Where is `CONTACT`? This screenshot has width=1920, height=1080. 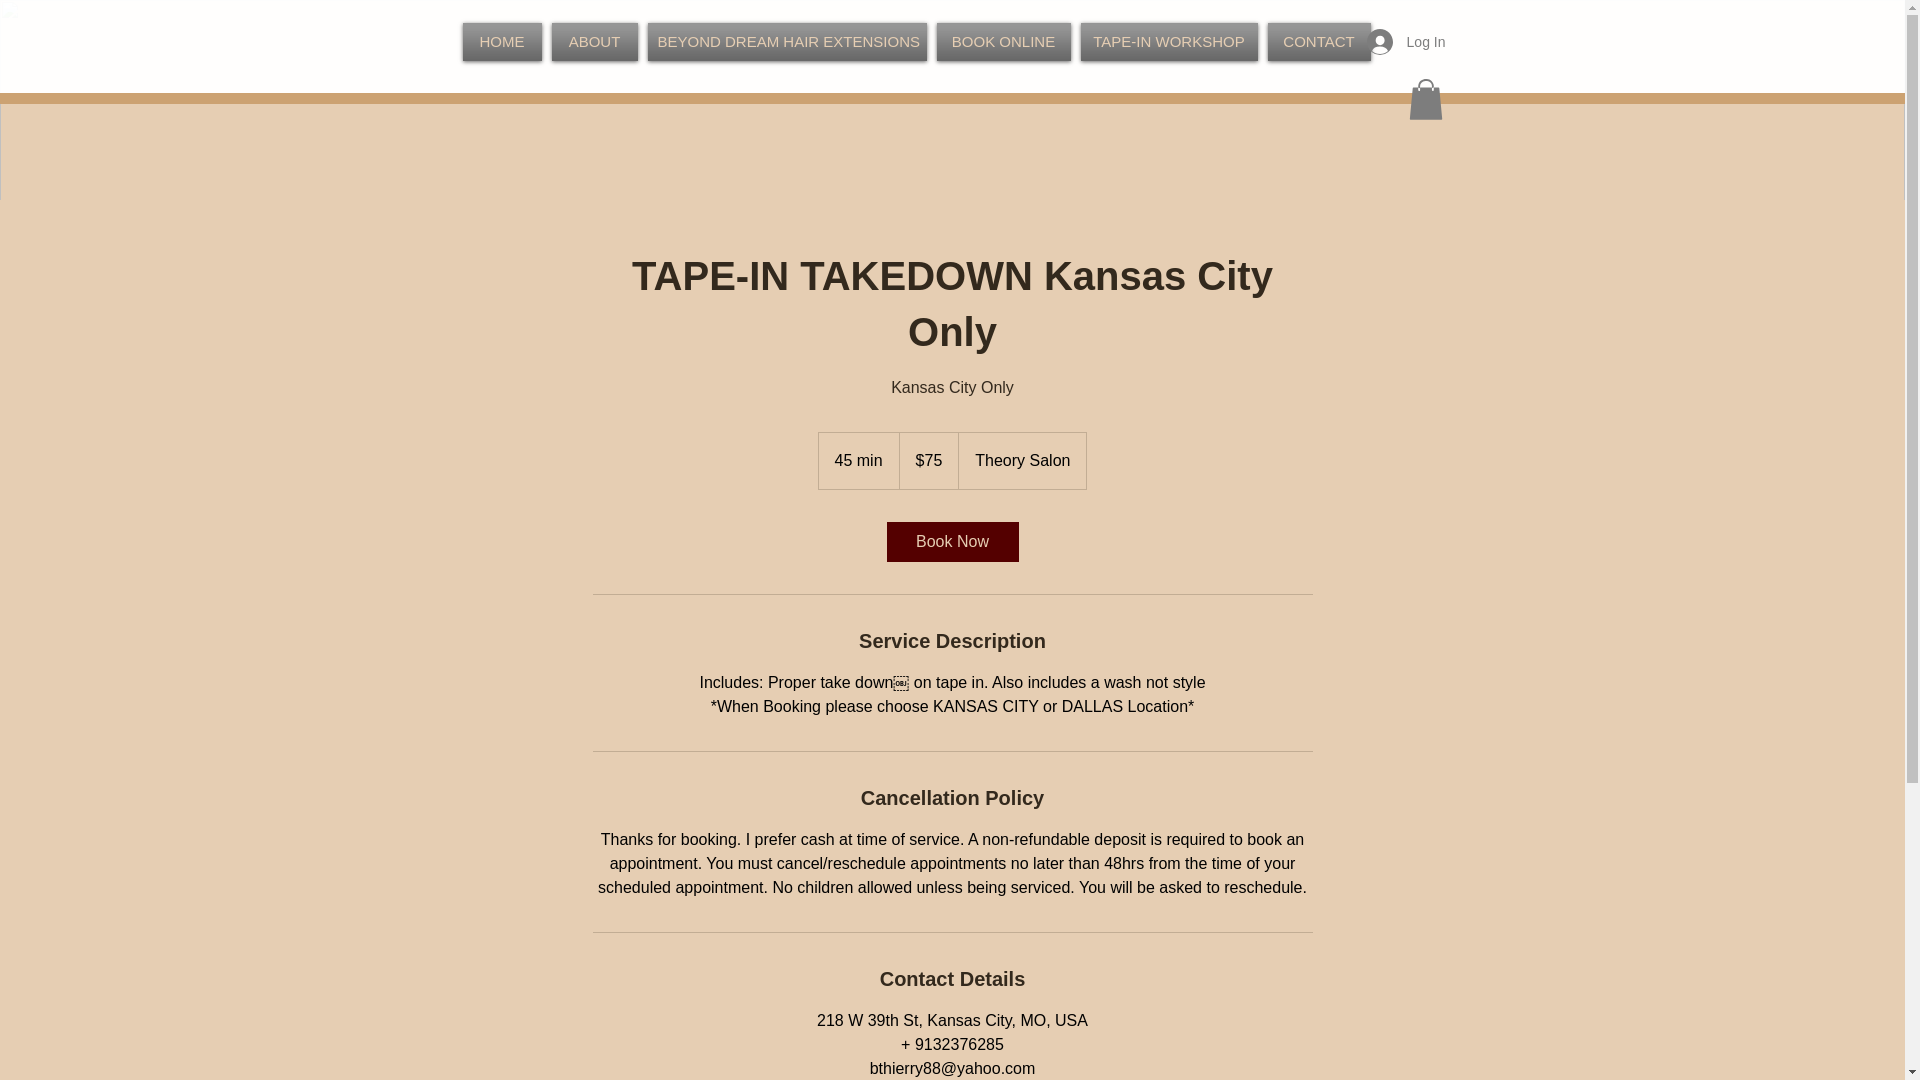
CONTACT is located at coordinates (1316, 41).